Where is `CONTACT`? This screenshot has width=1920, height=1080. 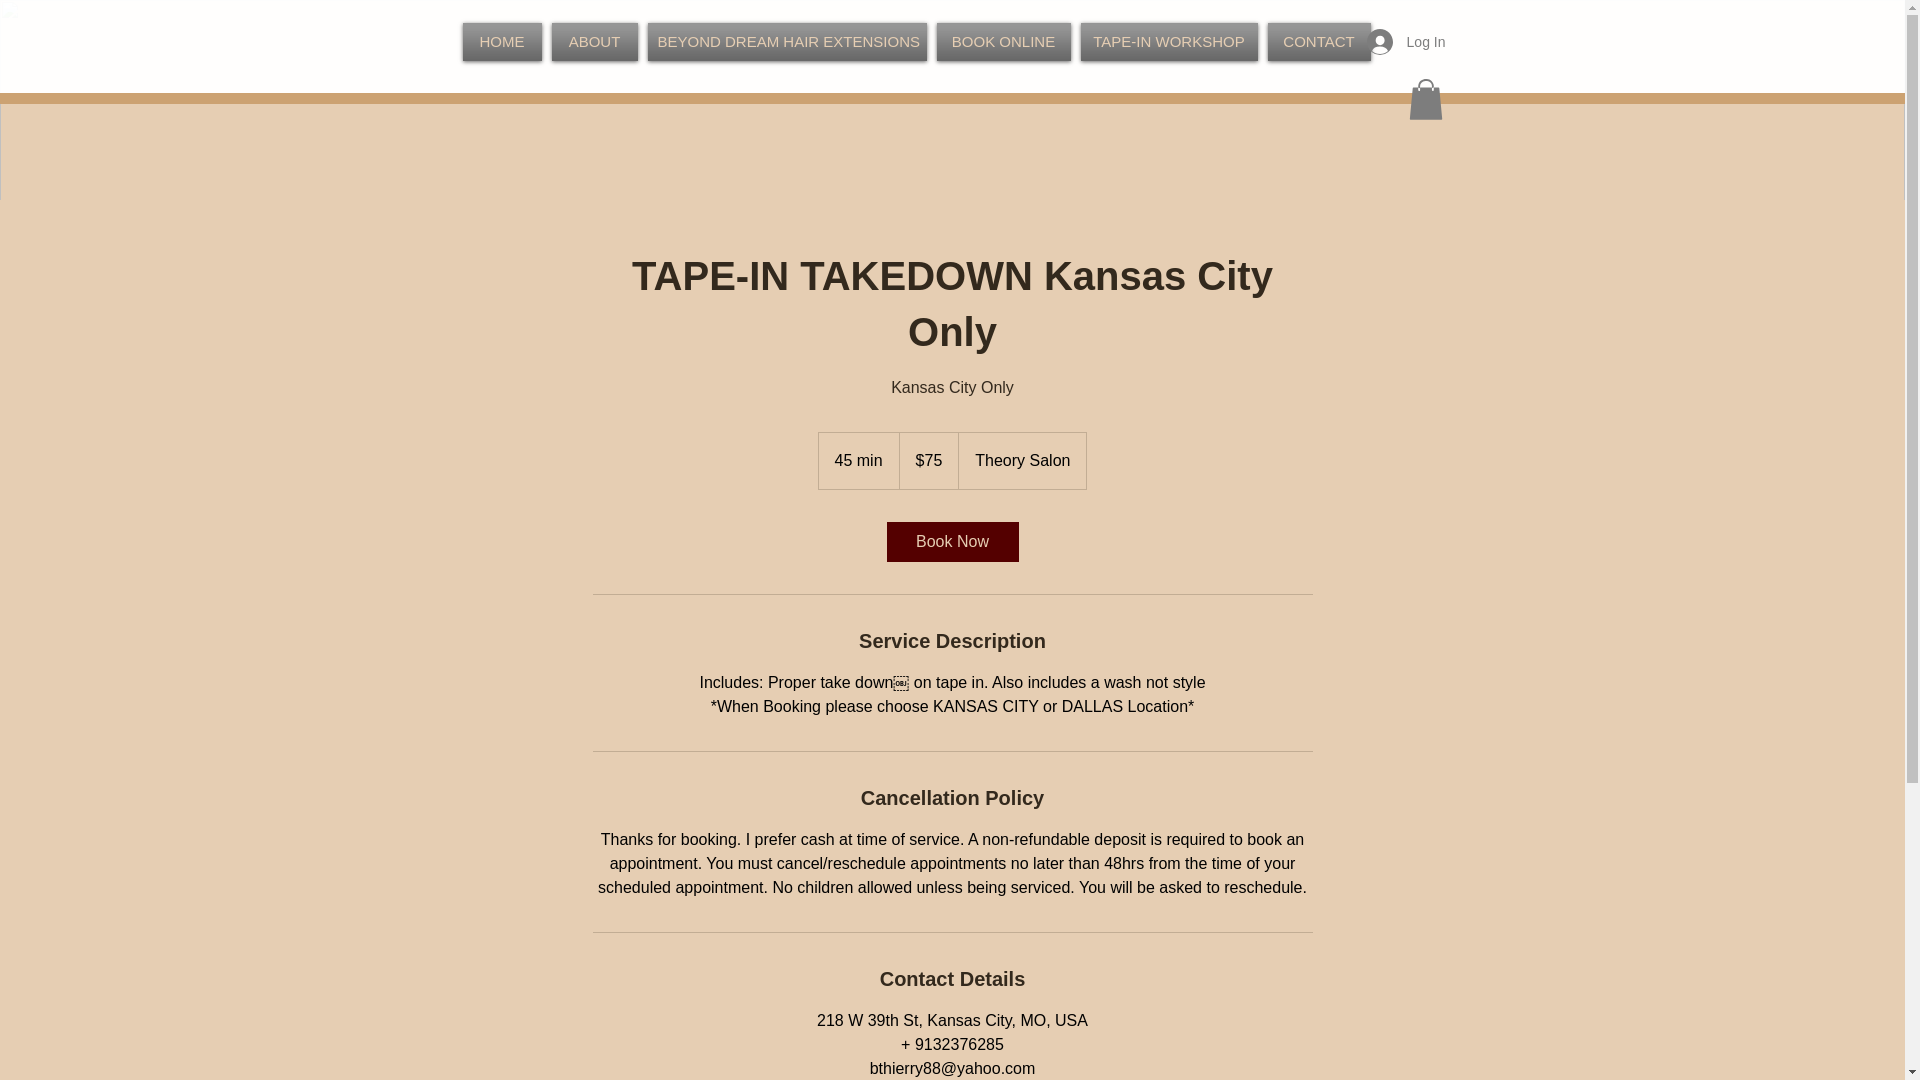
CONTACT is located at coordinates (1316, 41).